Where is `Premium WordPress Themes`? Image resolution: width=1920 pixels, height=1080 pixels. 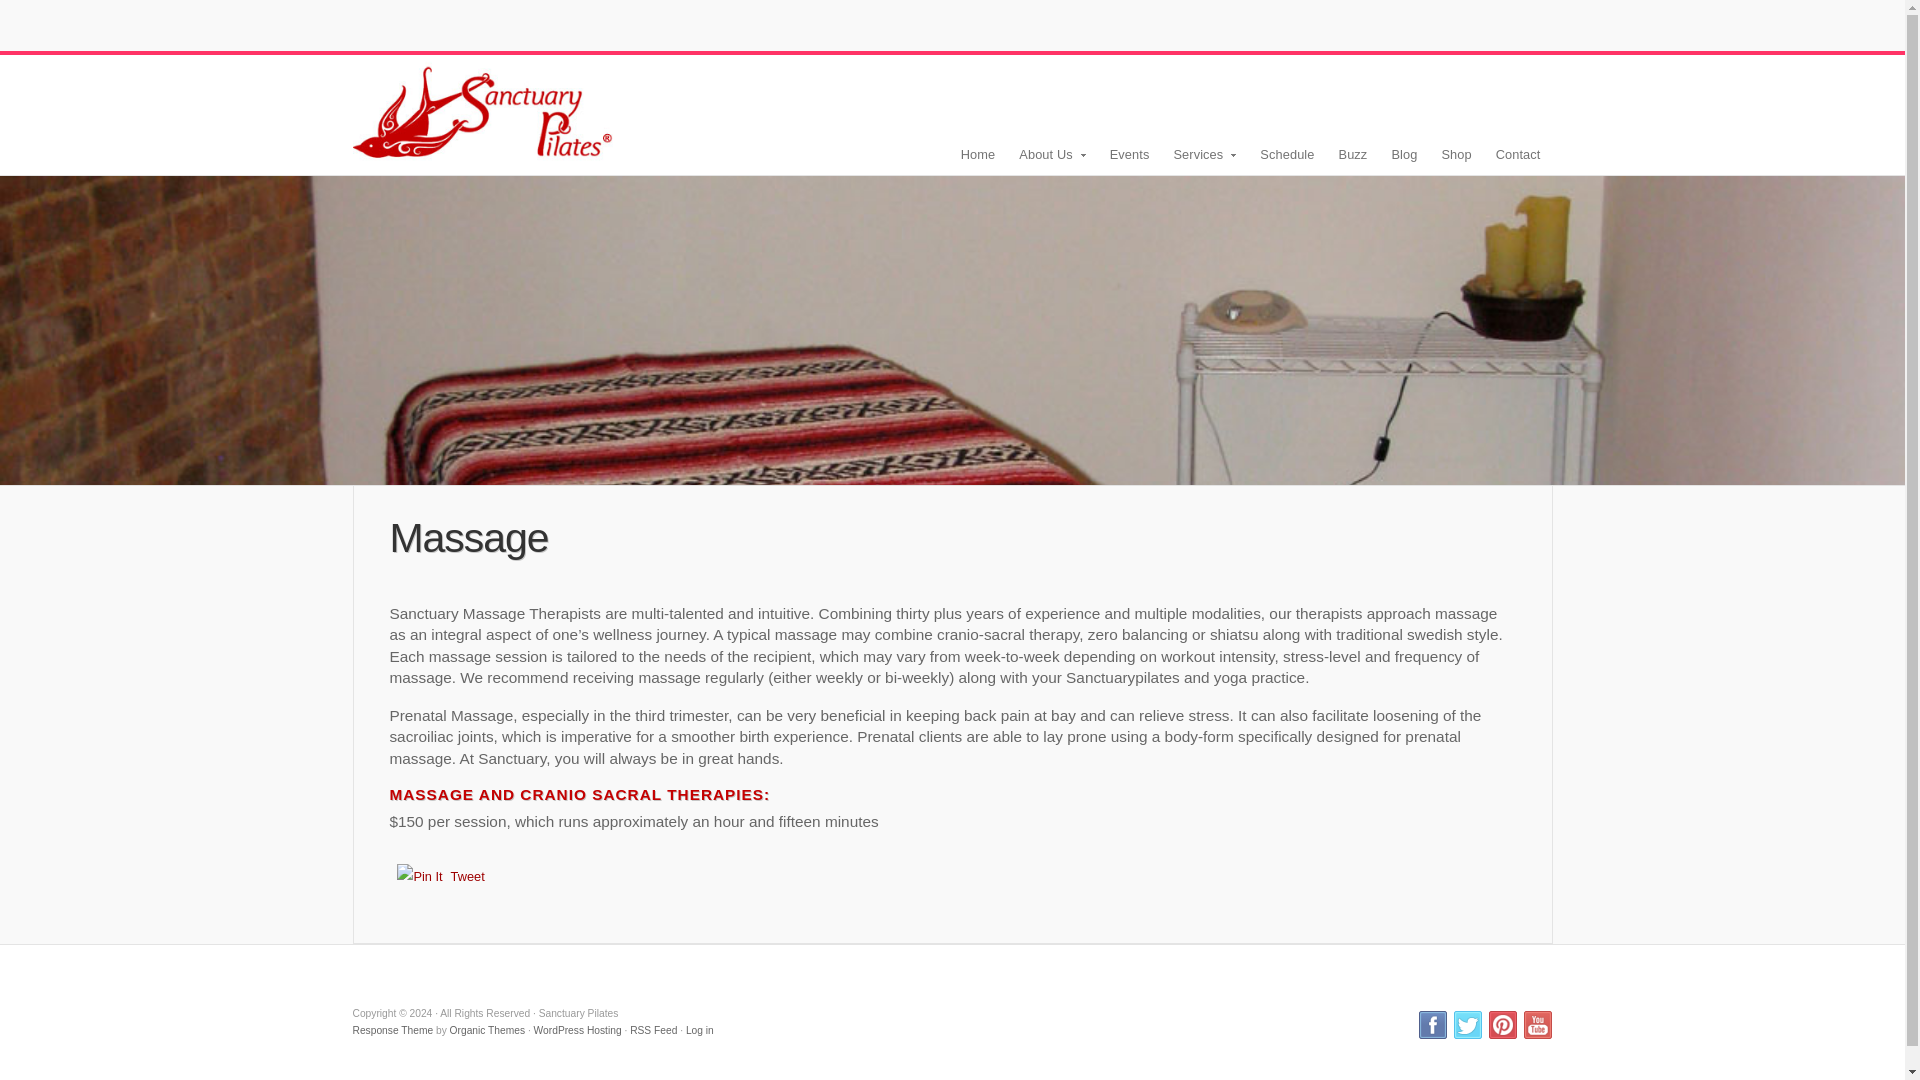 Premium WordPress Themes is located at coordinates (486, 1030).